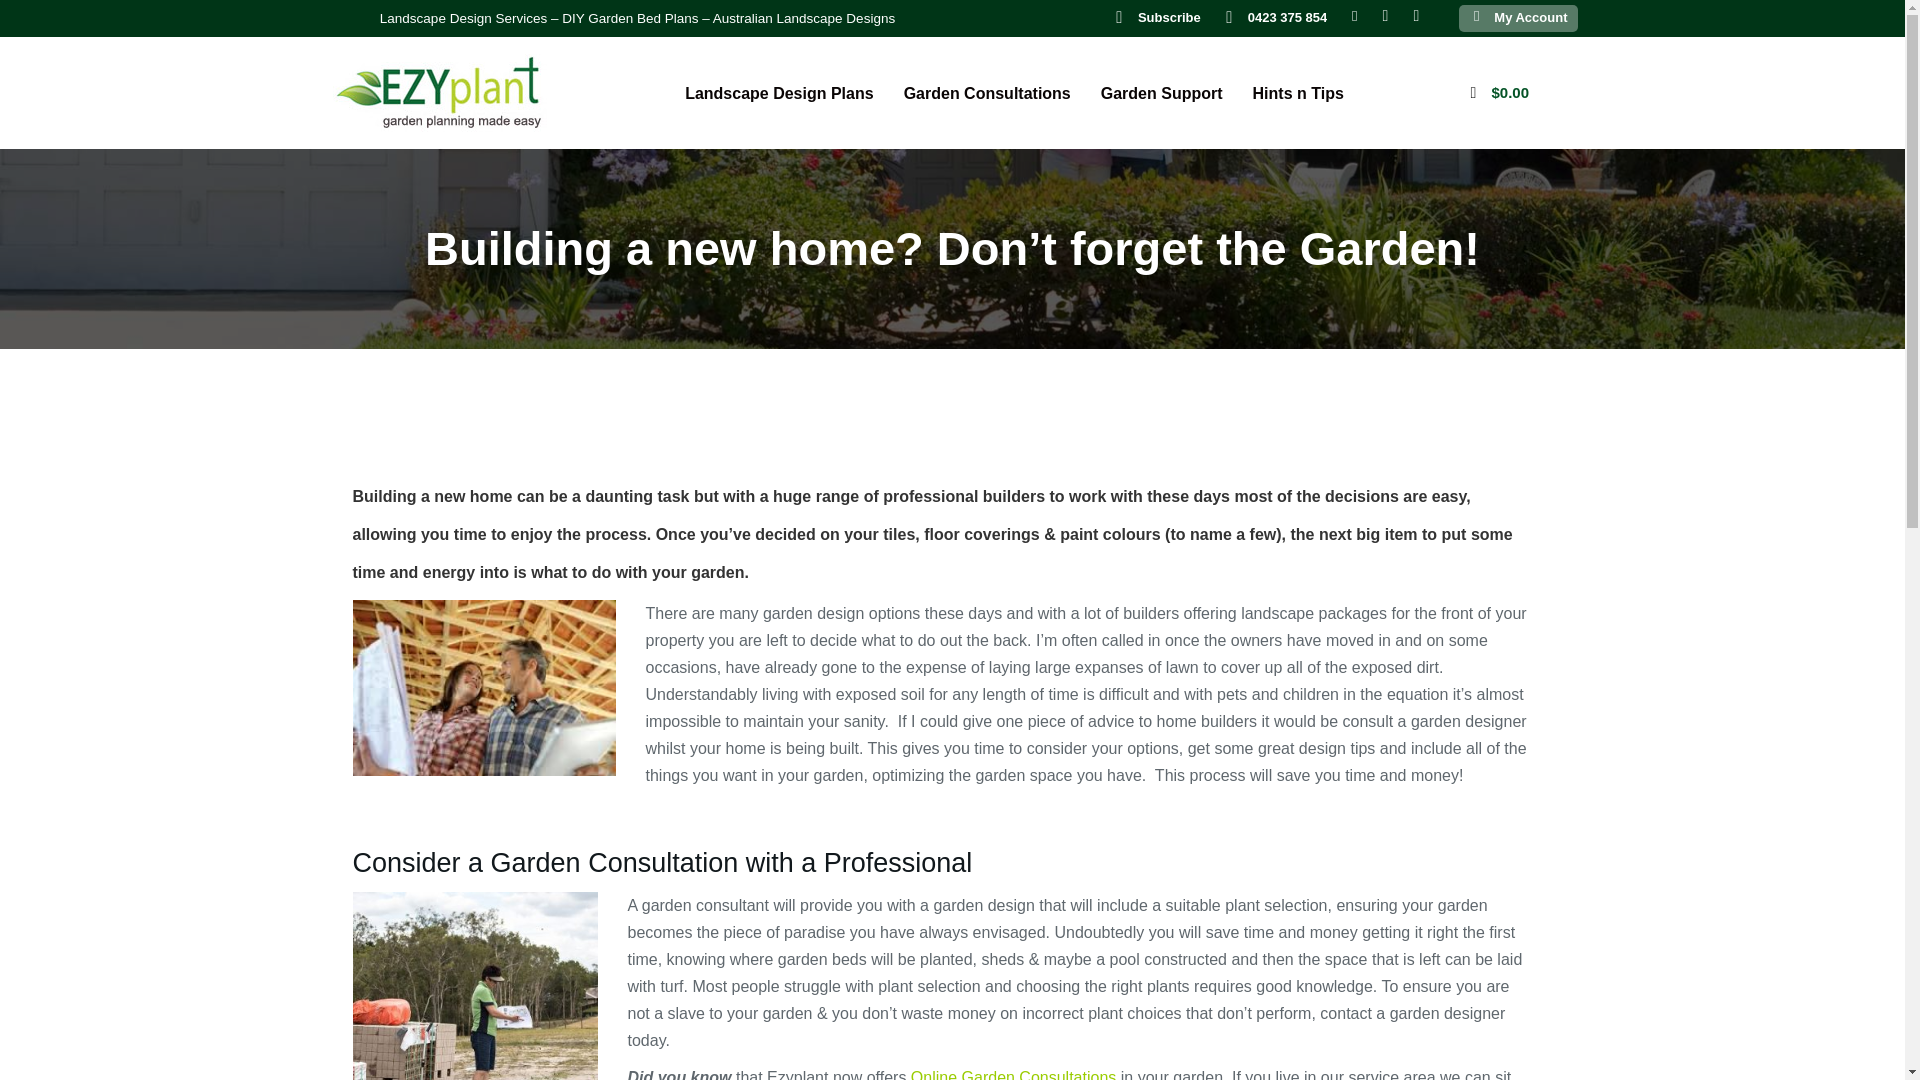  I want to click on Landscape Design Plans, so click(779, 92).